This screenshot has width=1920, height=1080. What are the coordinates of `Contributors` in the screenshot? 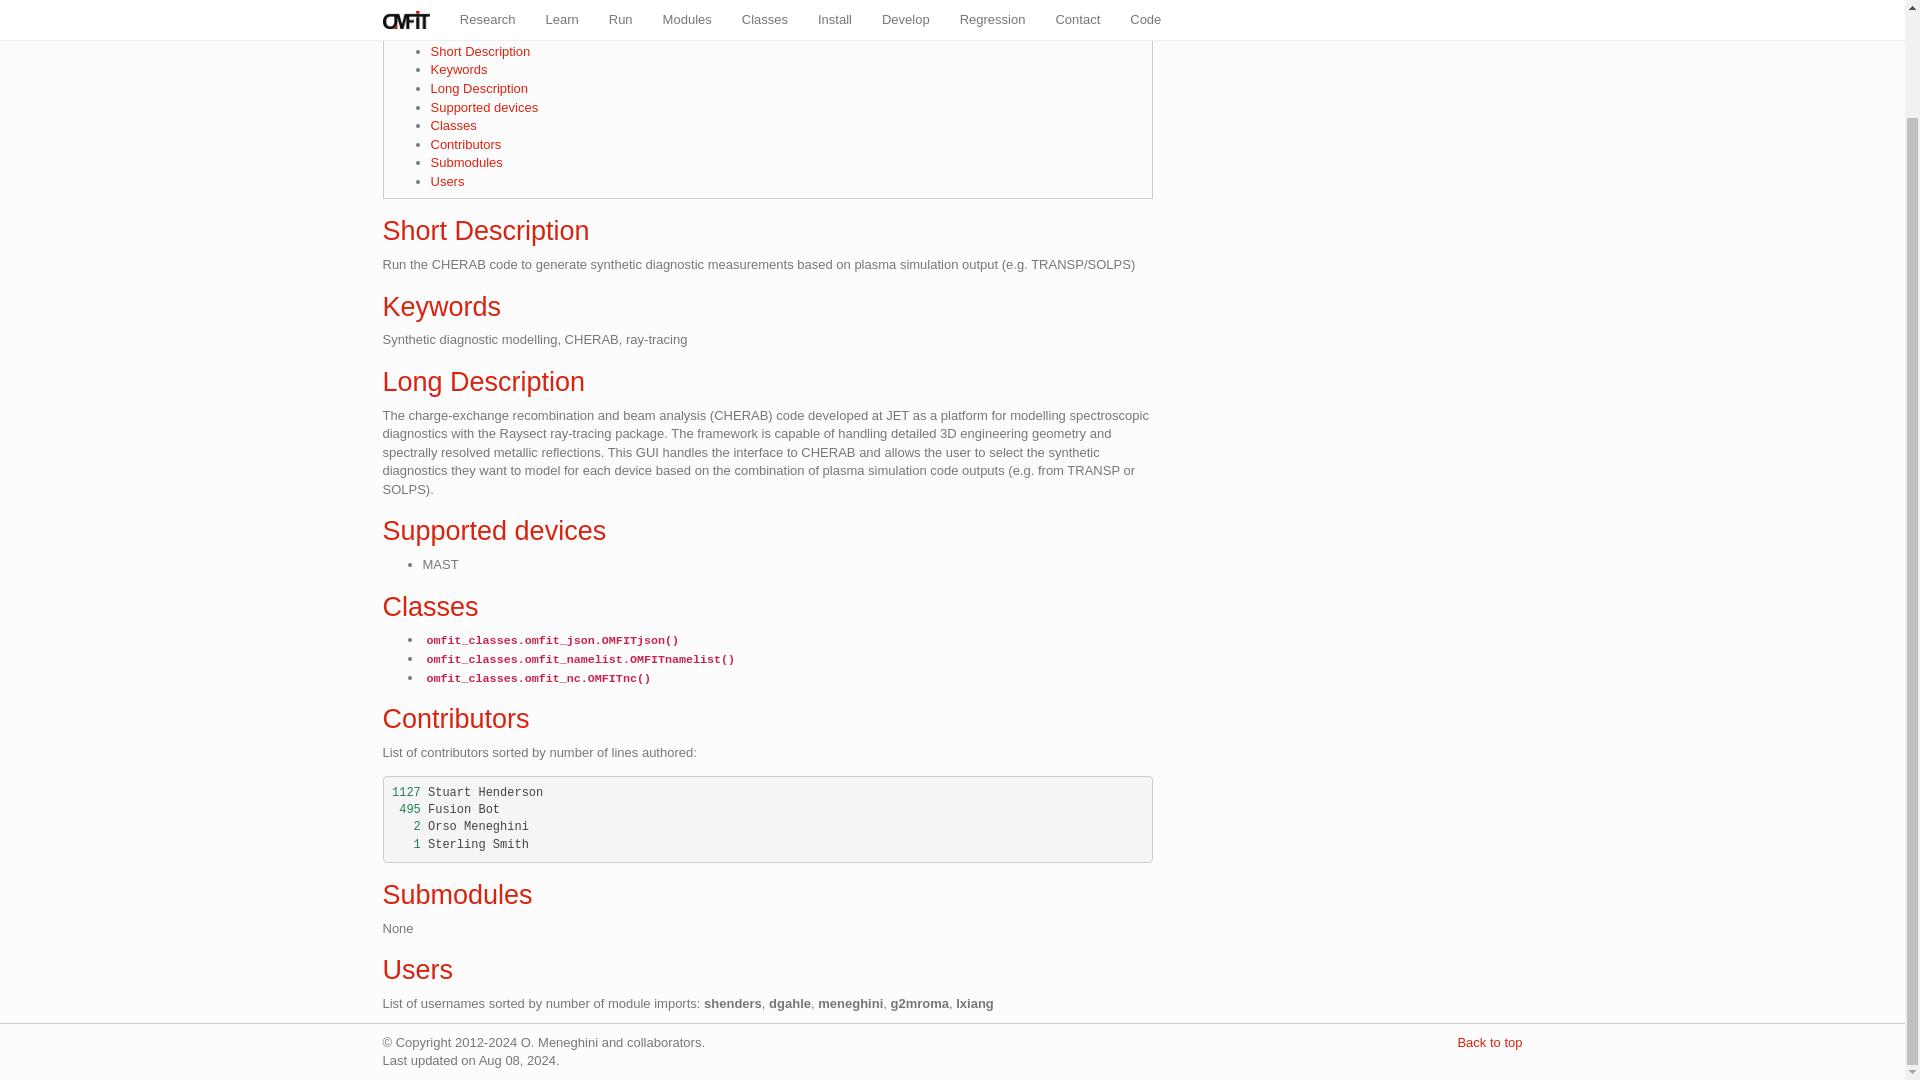 It's located at (466, 144).